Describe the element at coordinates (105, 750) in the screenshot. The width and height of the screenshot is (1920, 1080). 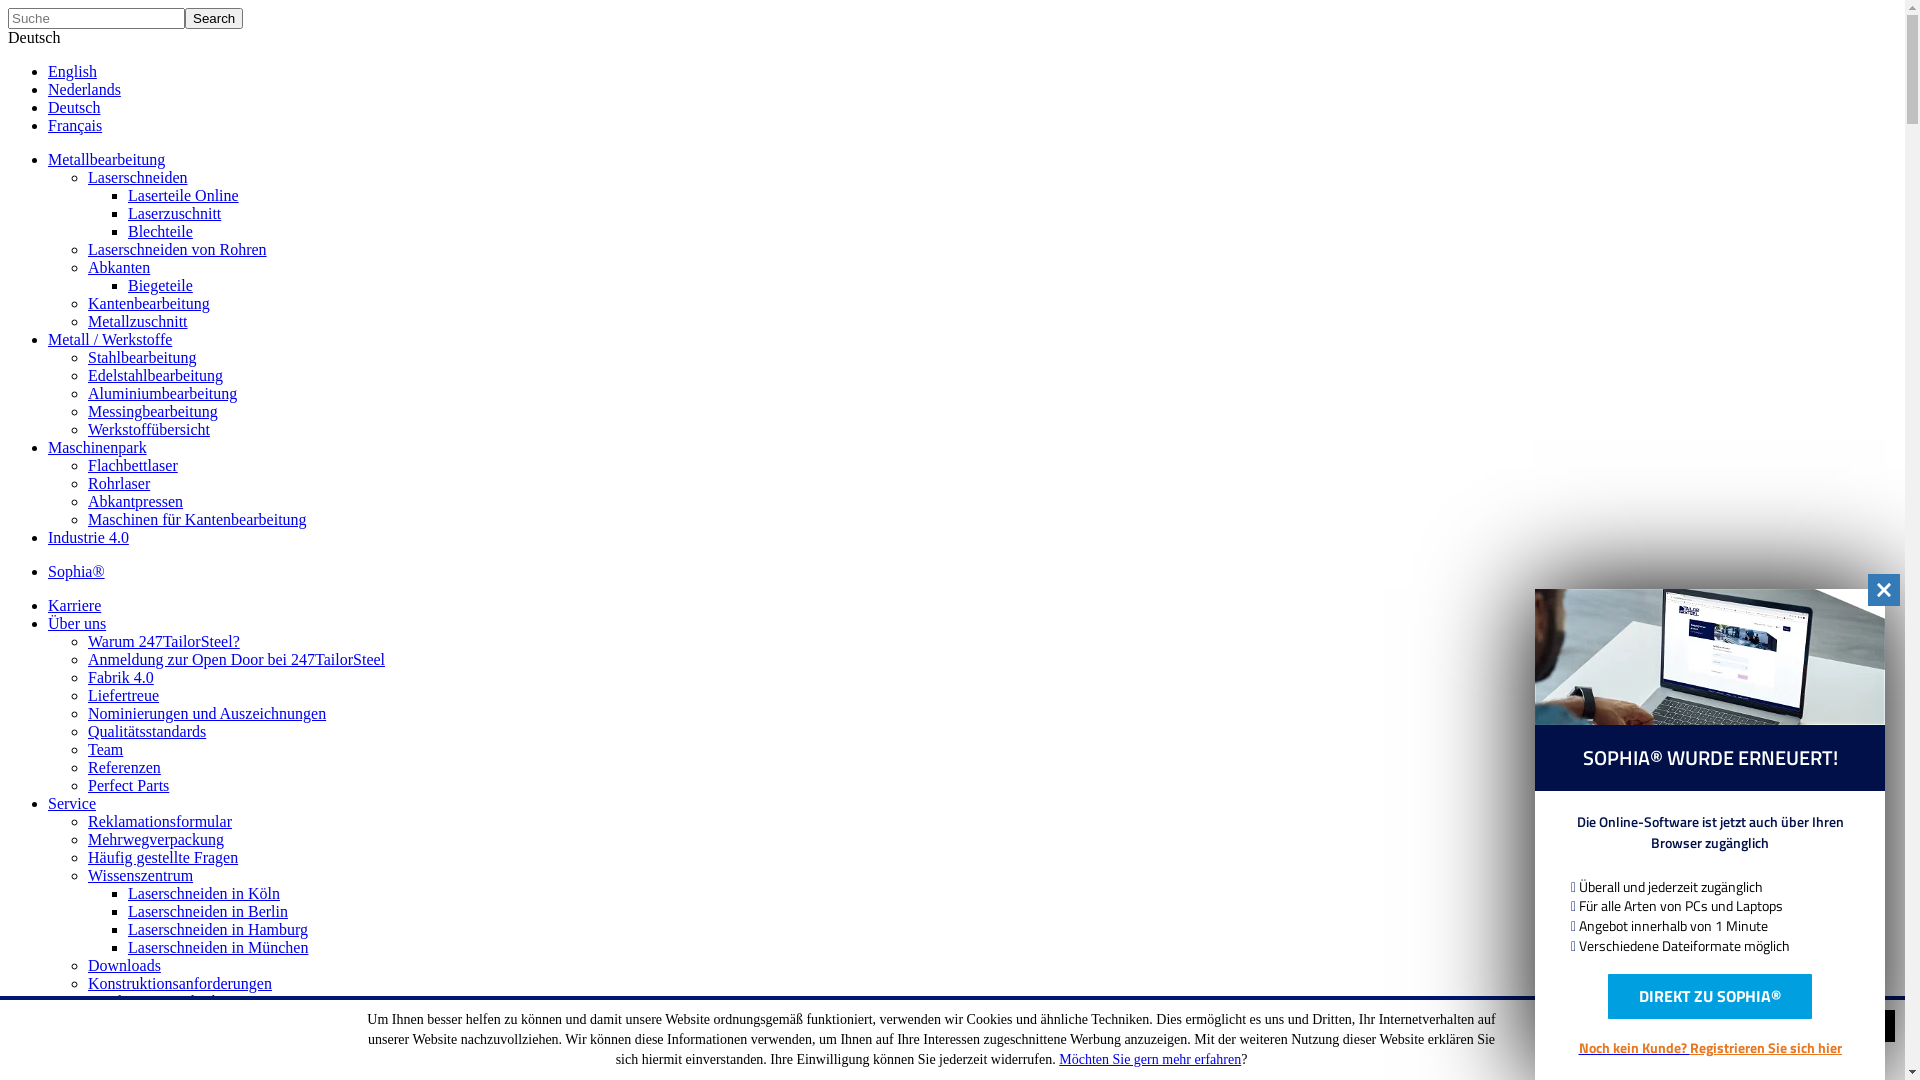
I see `Team` at that location.